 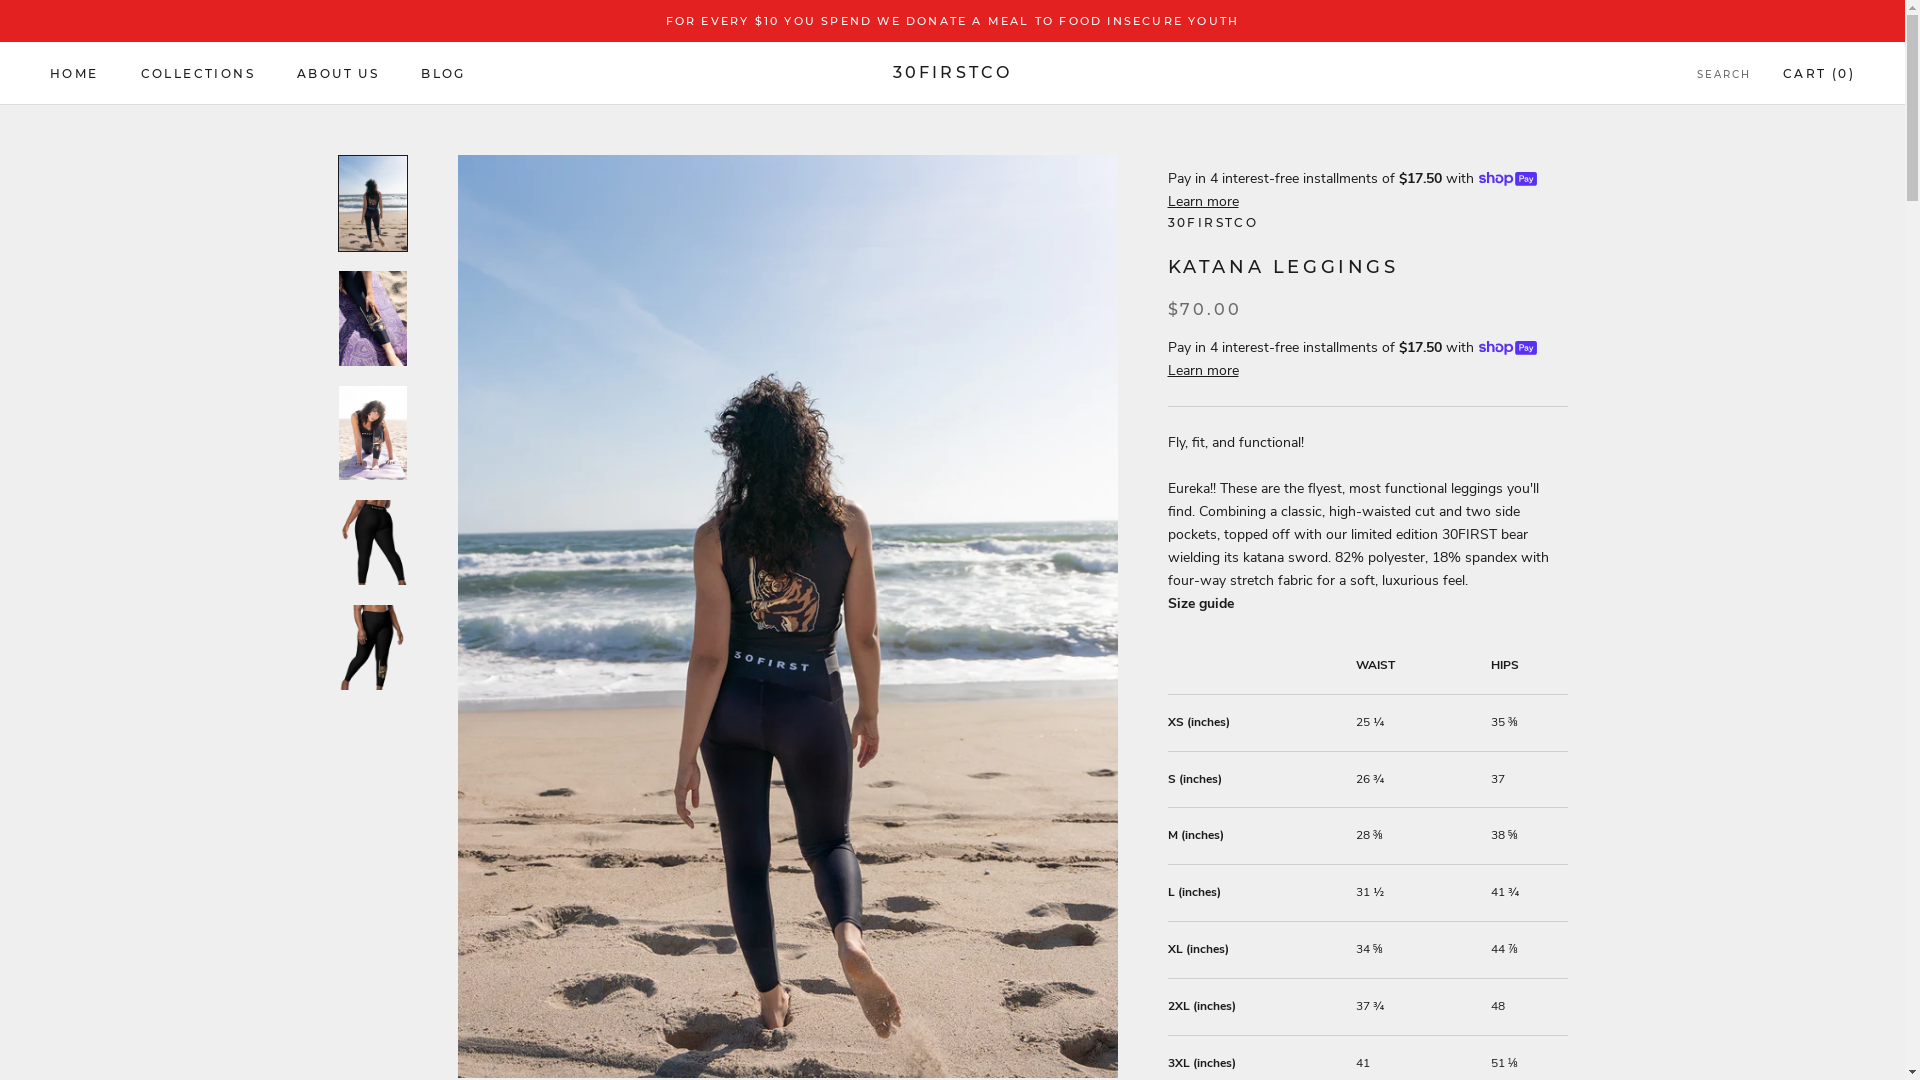 I want to click on BLOG
BLOG, so click(x=444, y=74).